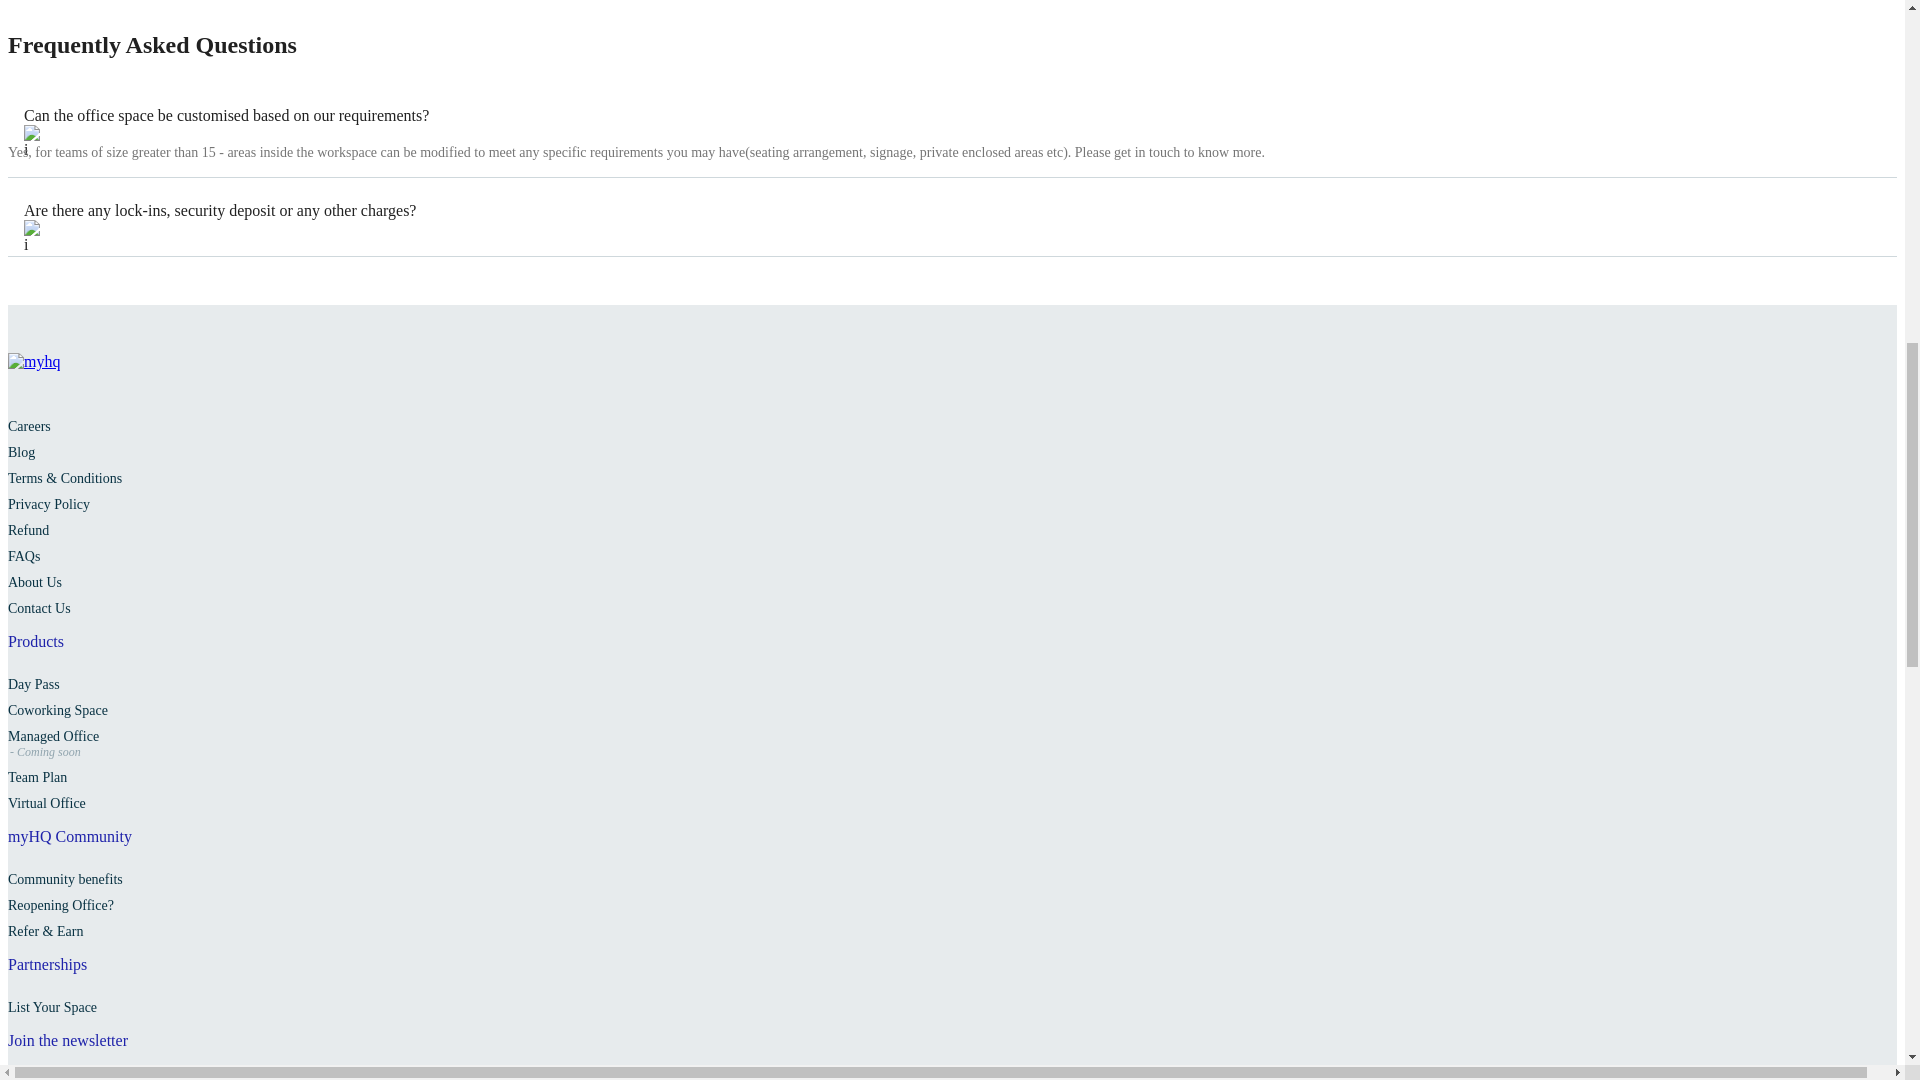 The image size is (1920, 1080). Describe the element at coordinates (52, 1008) in the screenshot. I see `List Your Space` at that location.